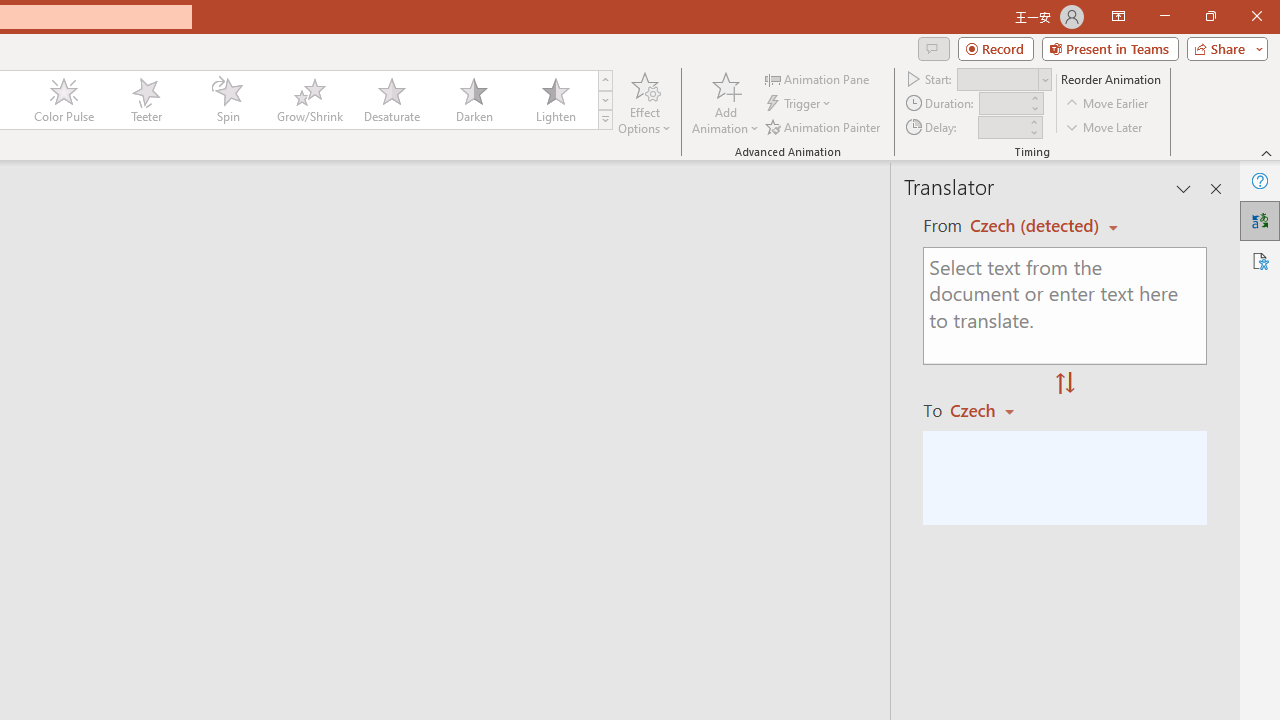  What do you see at coordinates (1216, 188) in the screenshot?
I see `Close pane` at bounding box center [1216, 188].